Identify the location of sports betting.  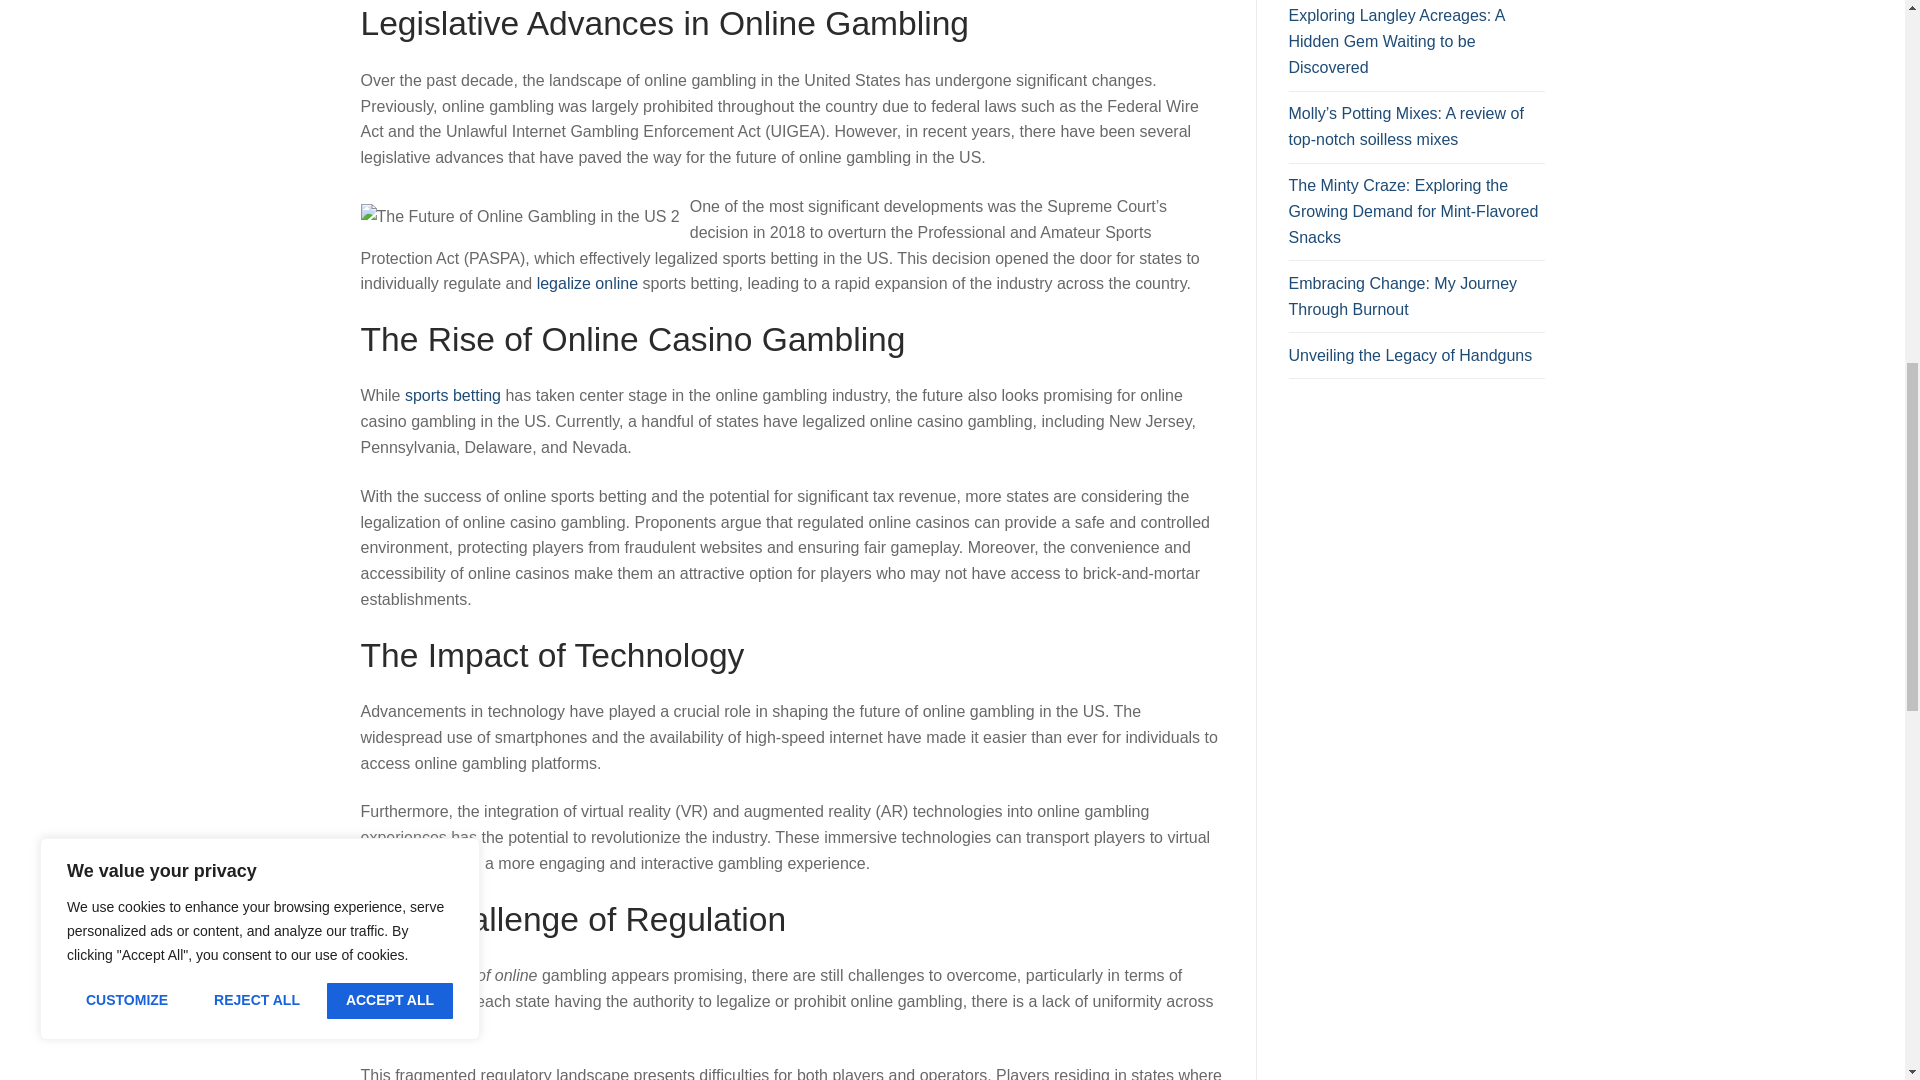
(453, 394).